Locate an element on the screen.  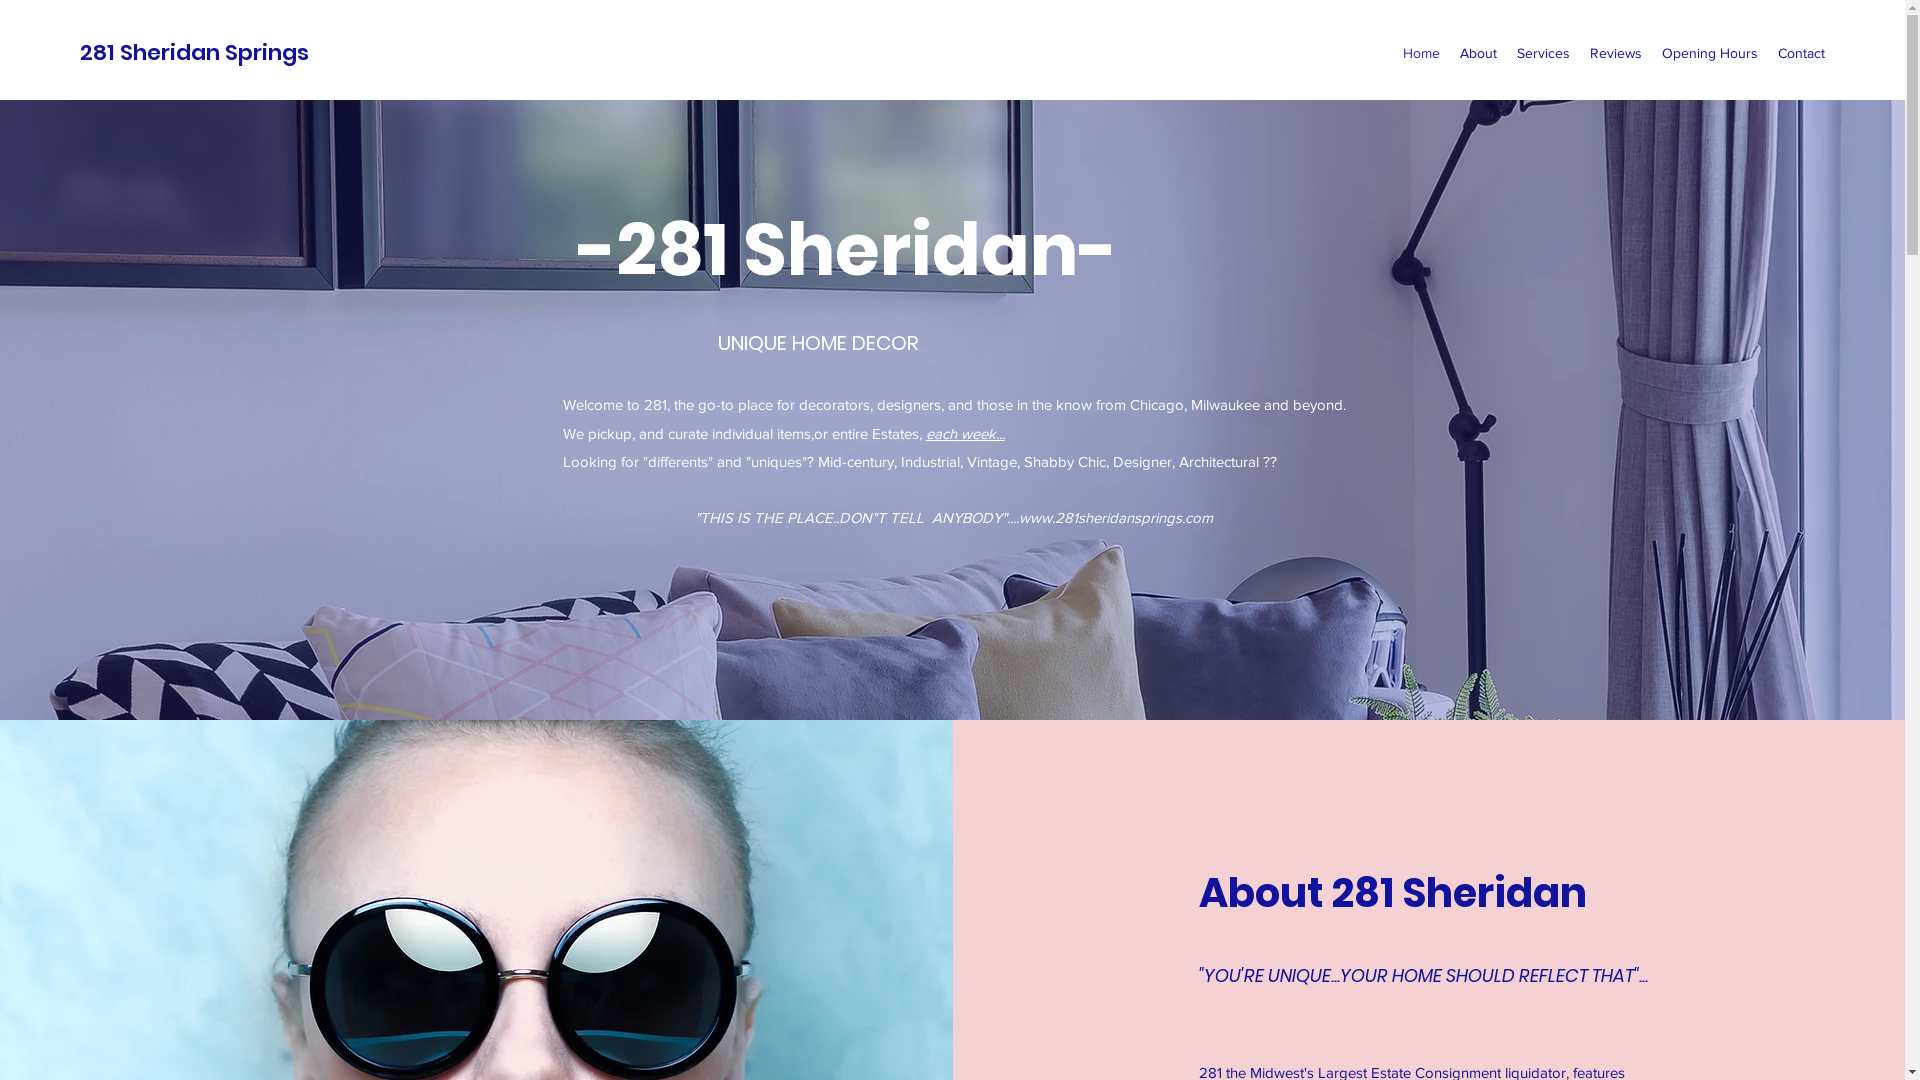
Reviews is located at coordinates (1616, 53).